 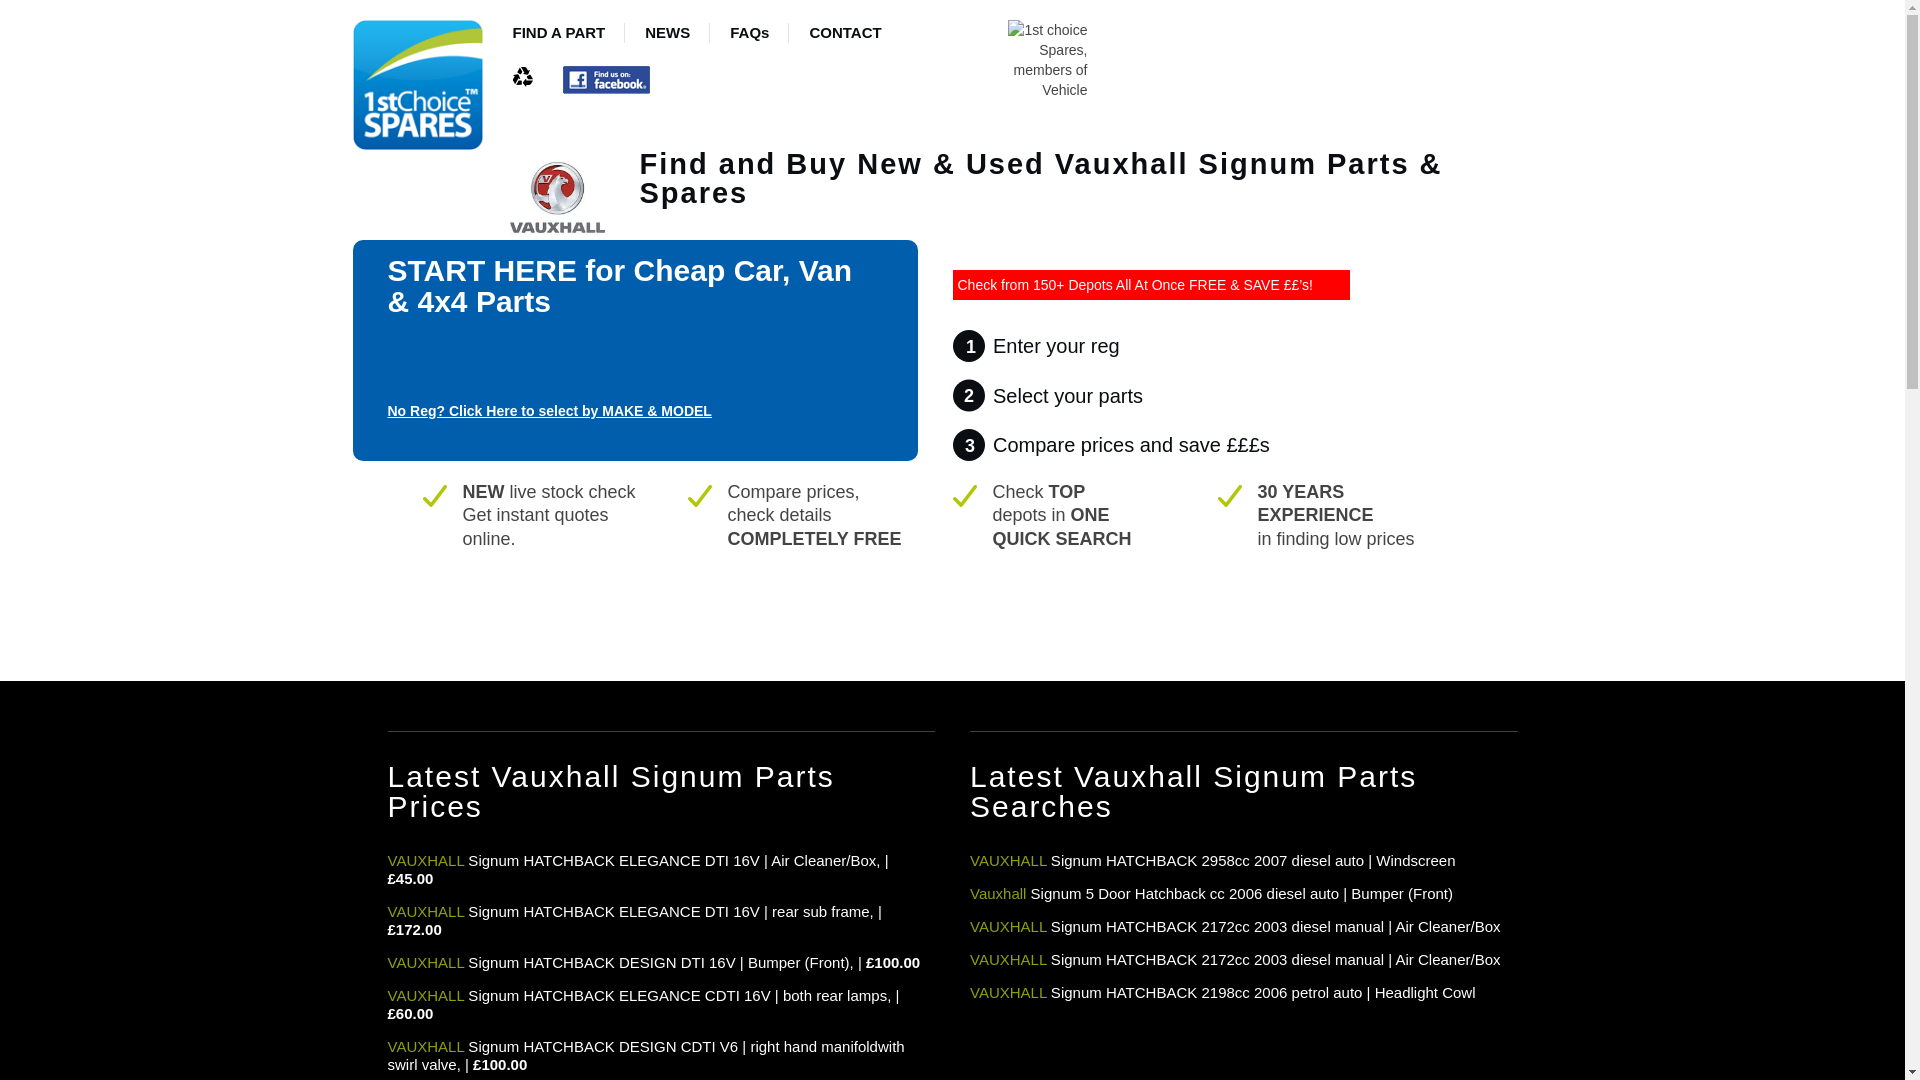 What do you see at coordinates (426, 996) in the screenshot?
I see `VAUXHALL` at bounding box center [426, 996].